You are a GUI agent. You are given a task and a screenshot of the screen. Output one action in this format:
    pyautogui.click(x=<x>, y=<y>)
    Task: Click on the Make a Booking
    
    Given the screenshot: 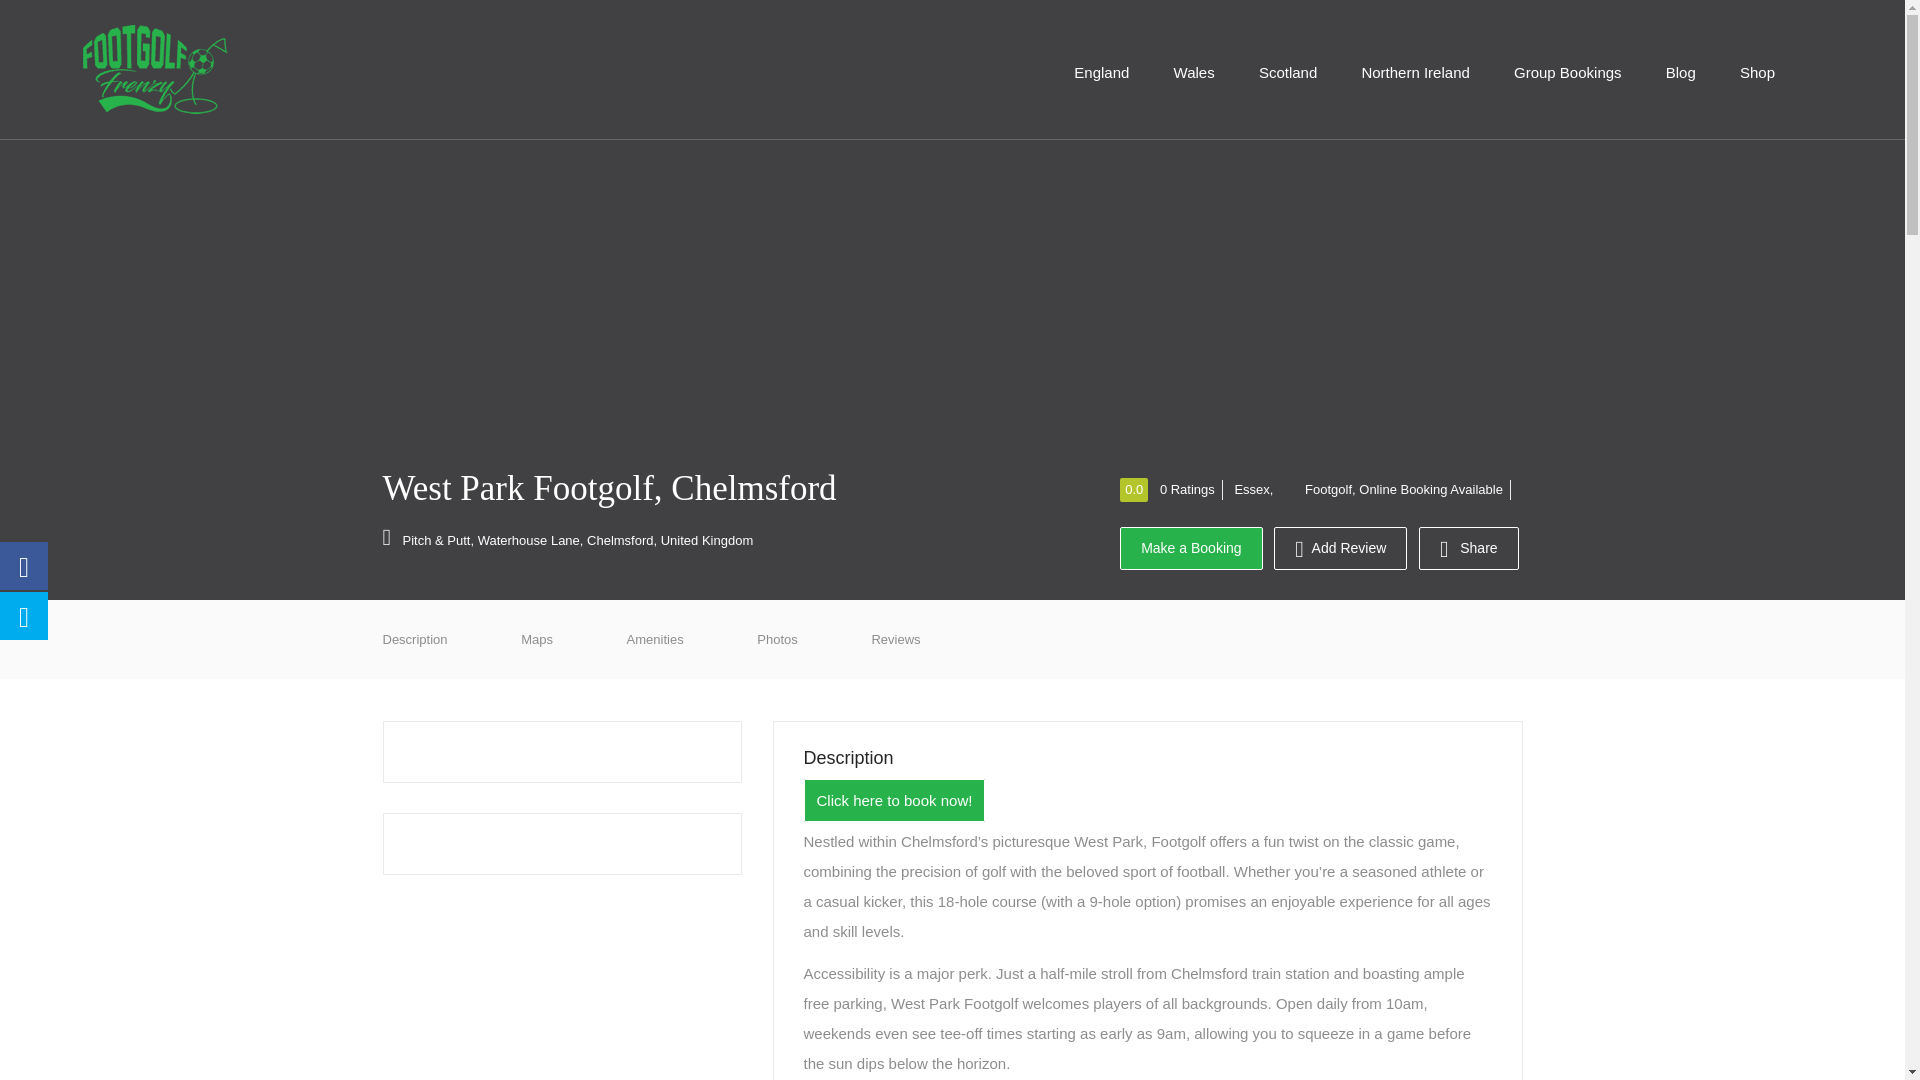 What is the action you would take?
    pyautogui.click(x=1190, y=548)
    